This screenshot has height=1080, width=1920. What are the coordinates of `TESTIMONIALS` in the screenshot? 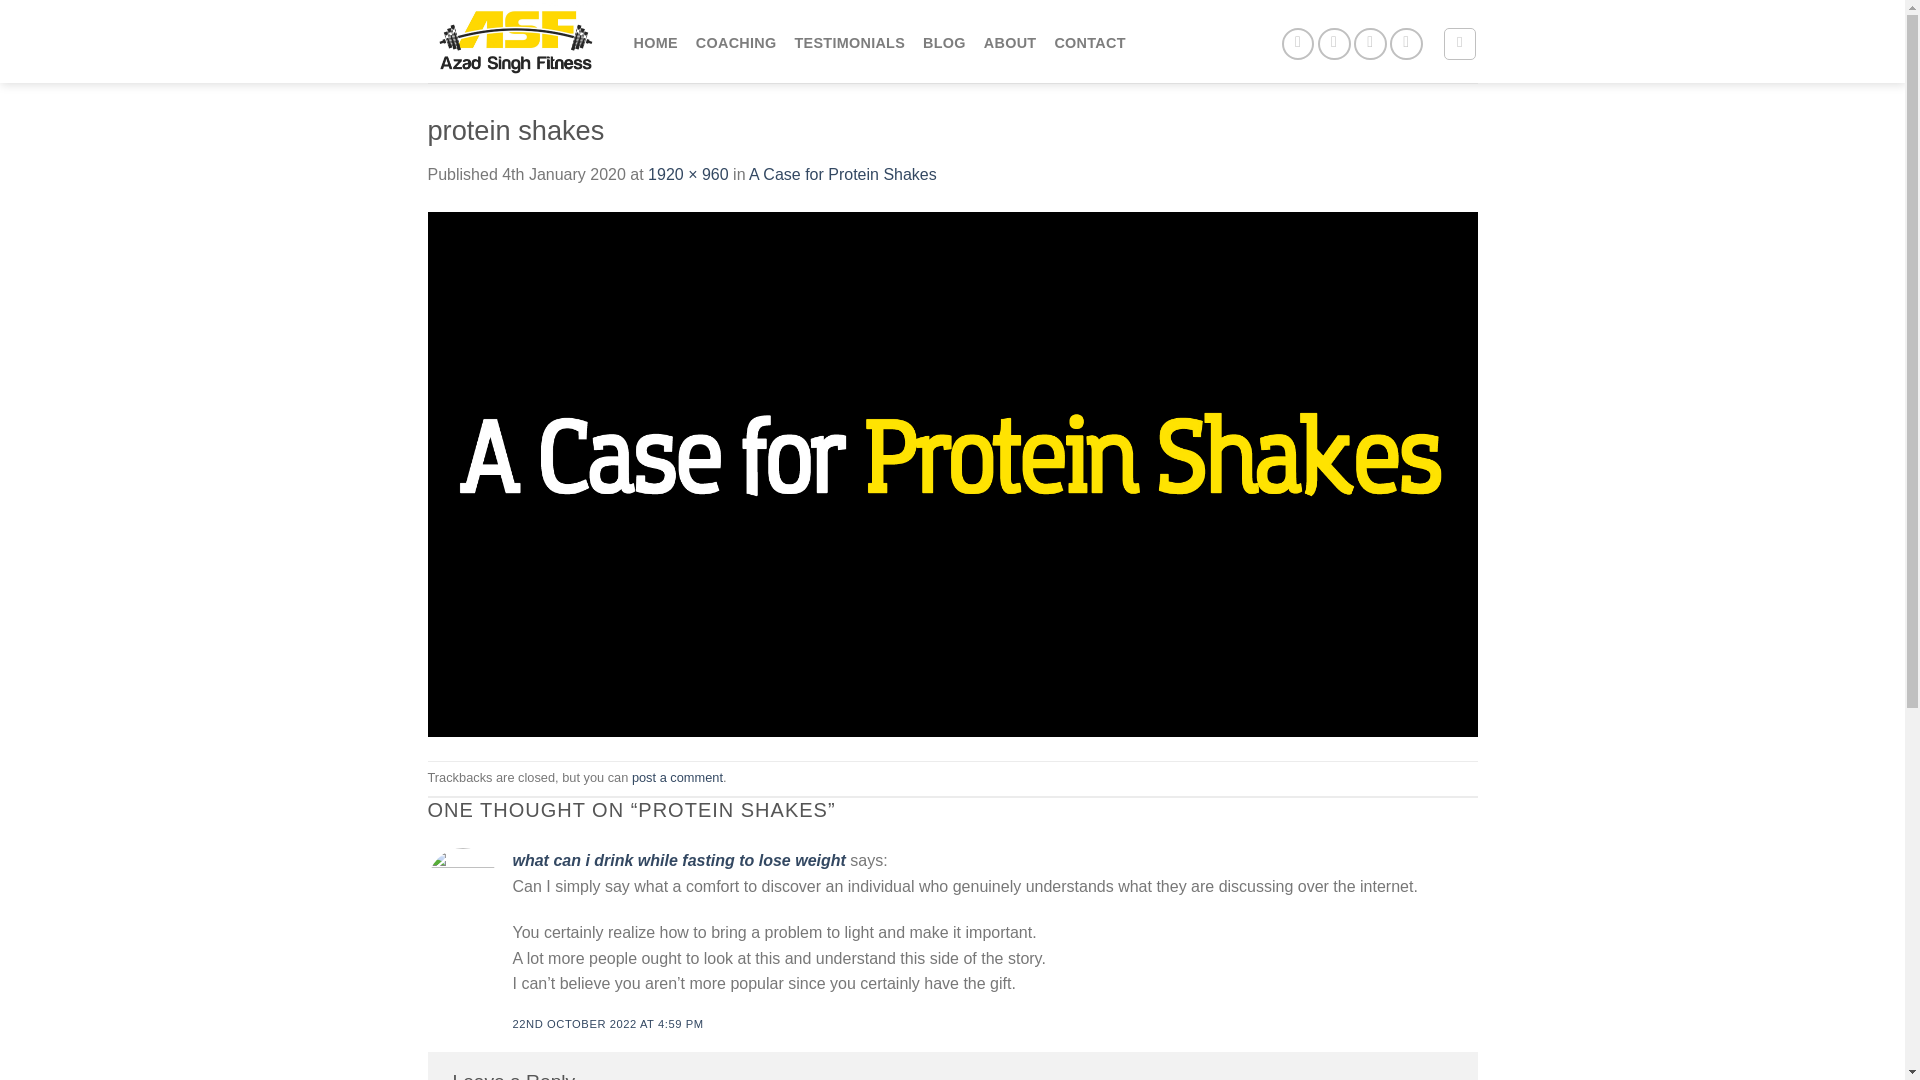 It's located at (849, 42).